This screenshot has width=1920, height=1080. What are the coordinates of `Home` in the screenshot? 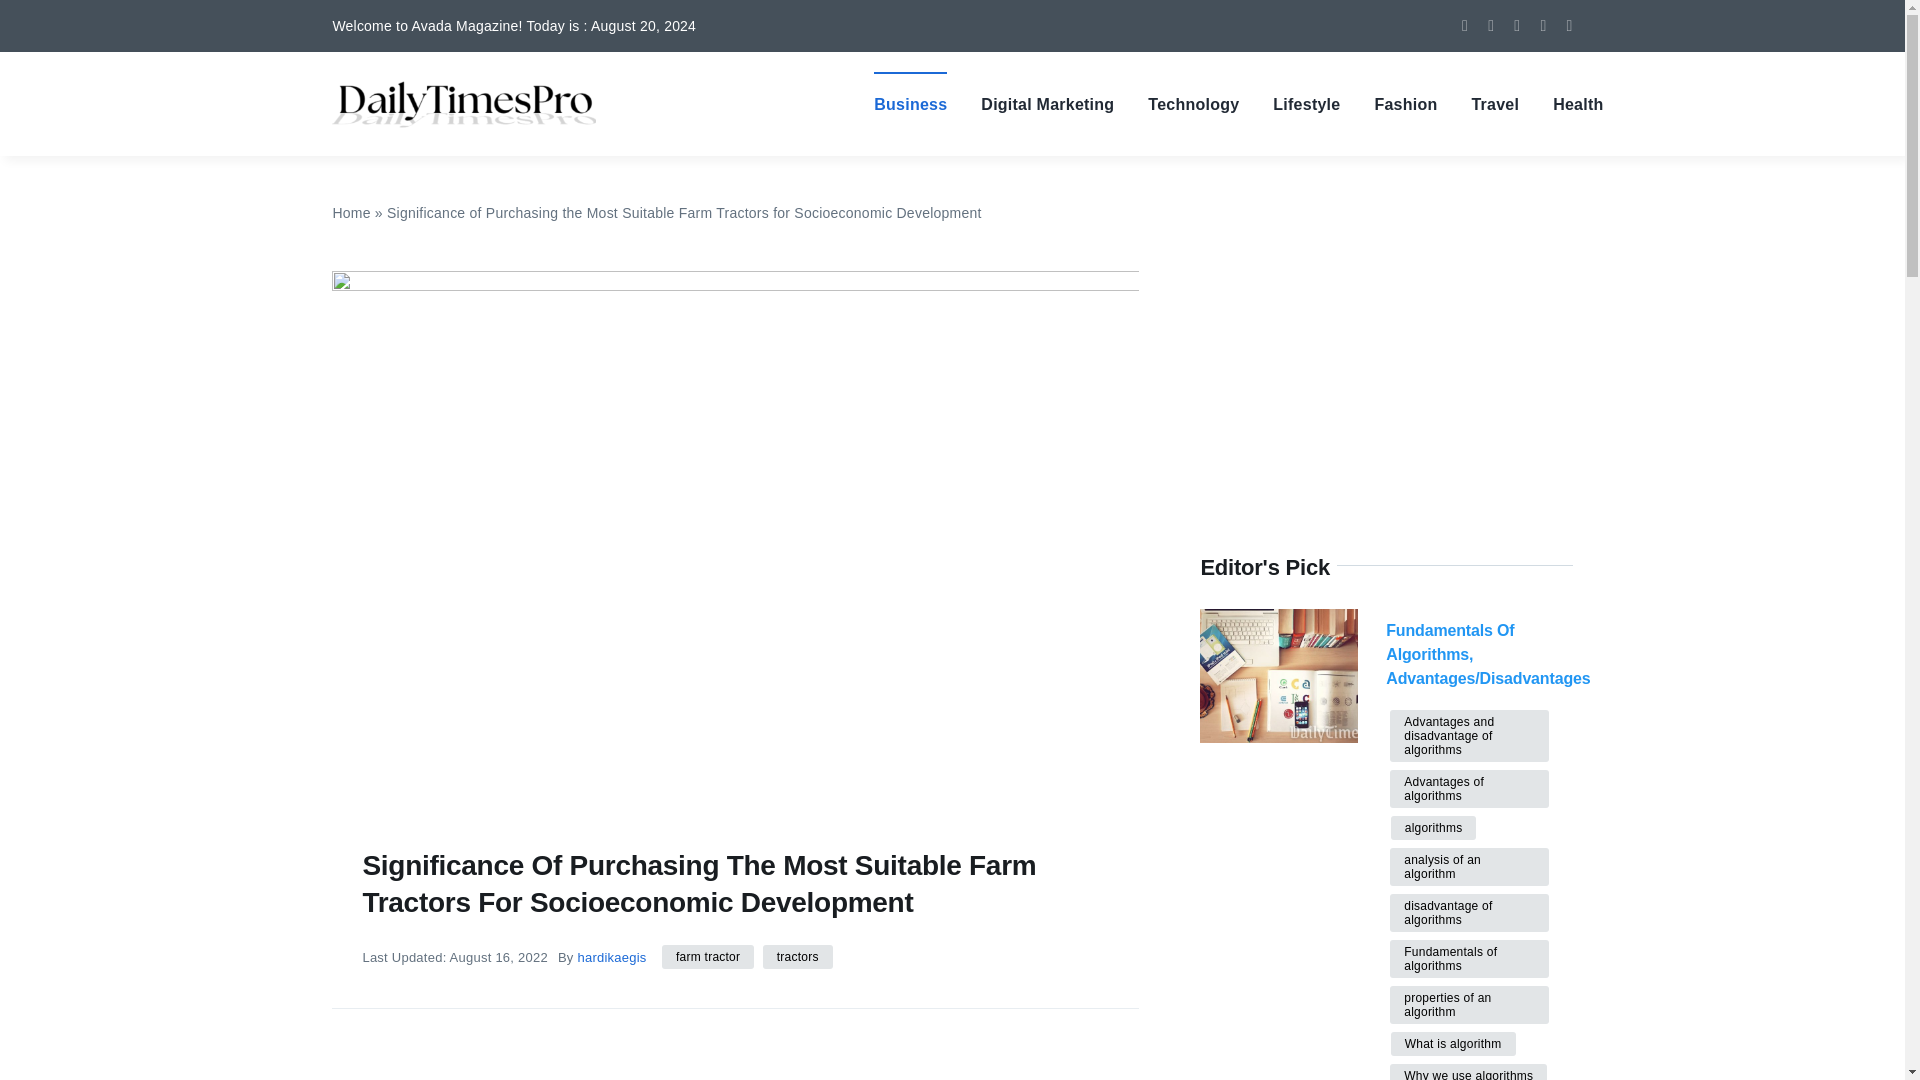 It's located at (351, 213).